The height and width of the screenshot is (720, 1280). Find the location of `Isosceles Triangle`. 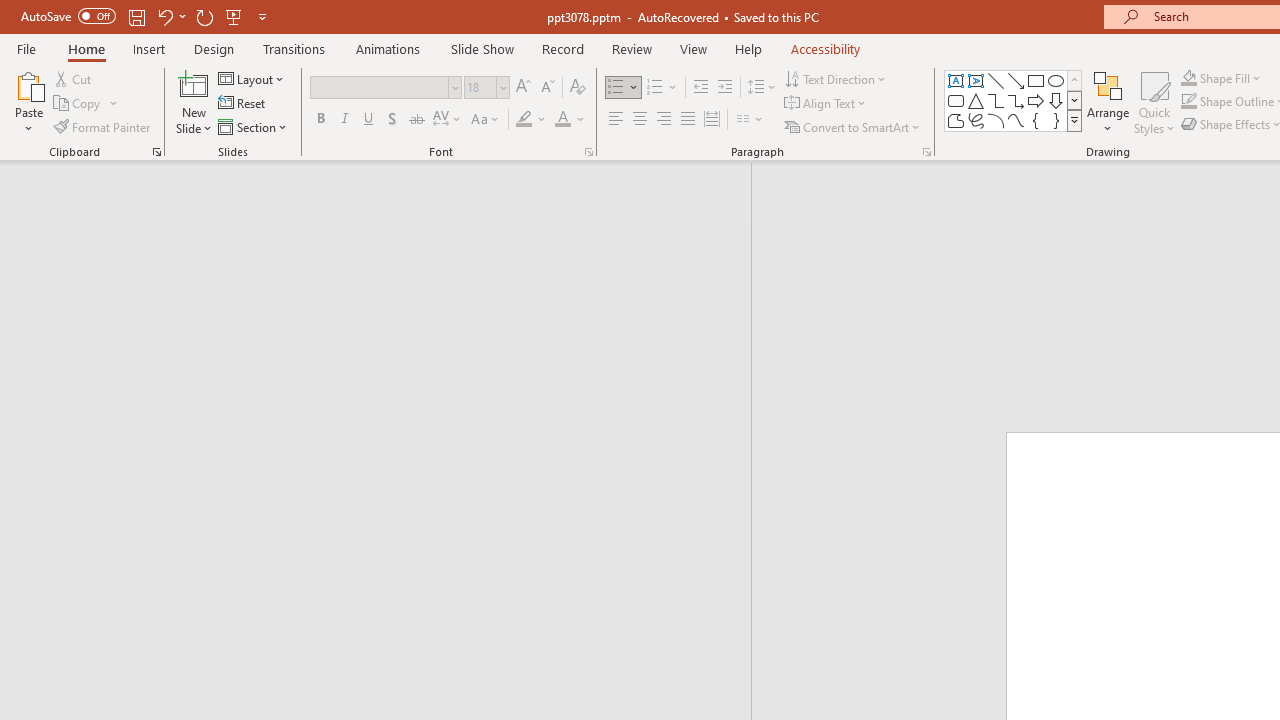

Isosceles Triangle is located at coordinates (976, 100).